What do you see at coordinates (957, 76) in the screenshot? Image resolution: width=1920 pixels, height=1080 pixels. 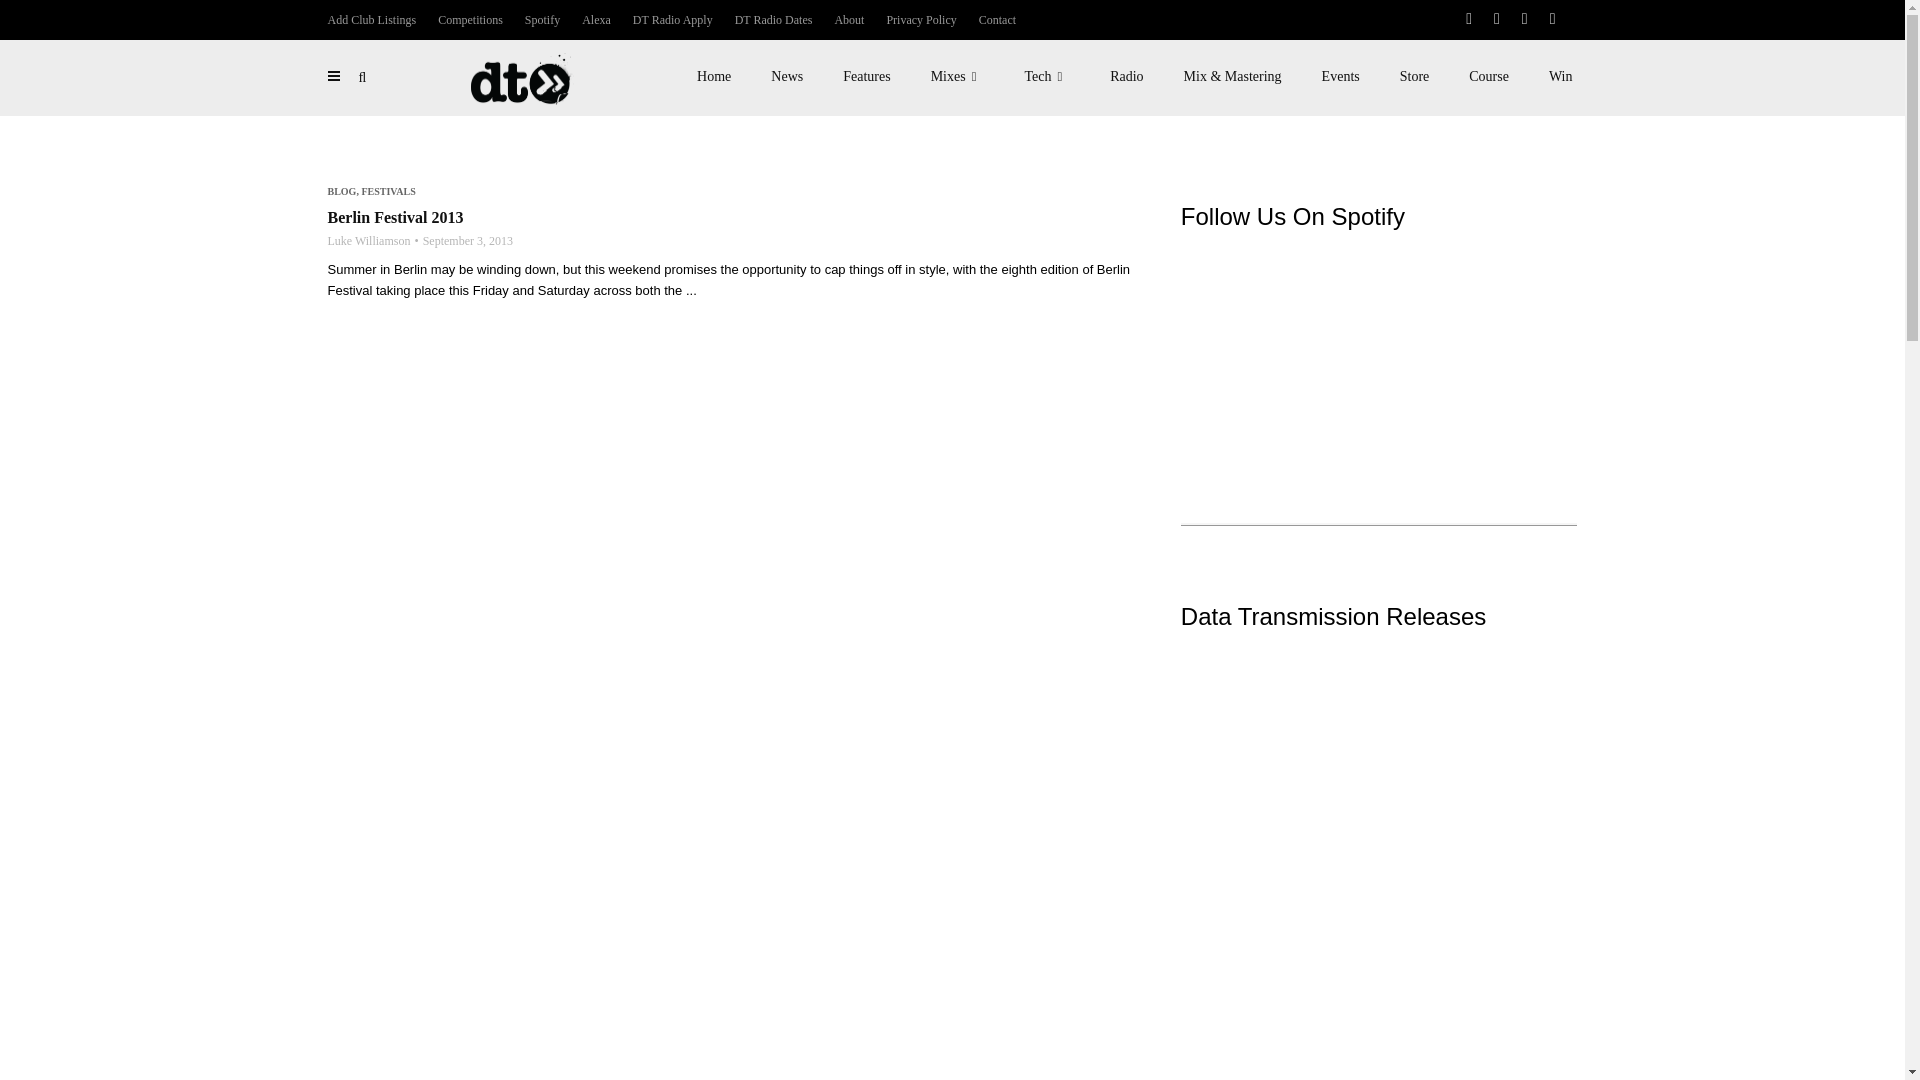 I see `Mixes` at bounding box center [957, 76].